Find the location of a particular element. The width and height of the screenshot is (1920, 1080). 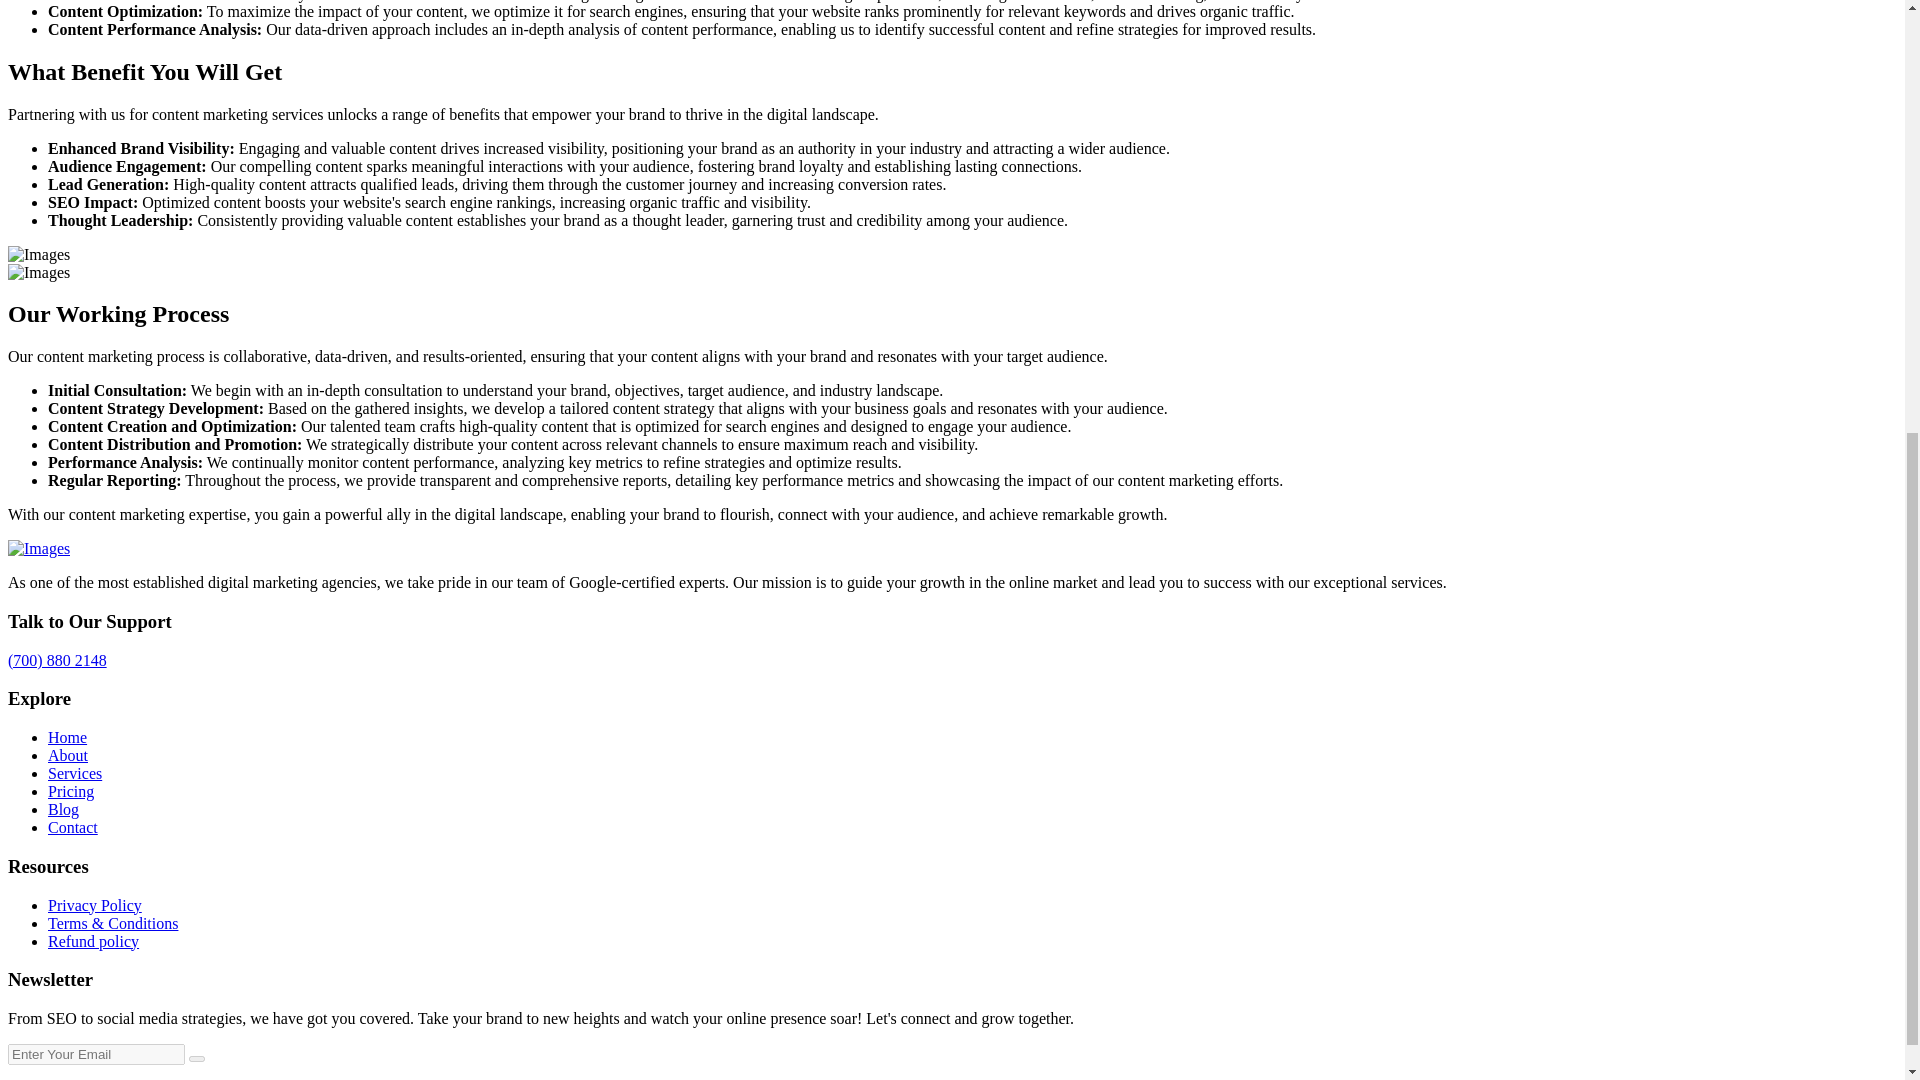

Refund policy is located at coordinates (93, 942).